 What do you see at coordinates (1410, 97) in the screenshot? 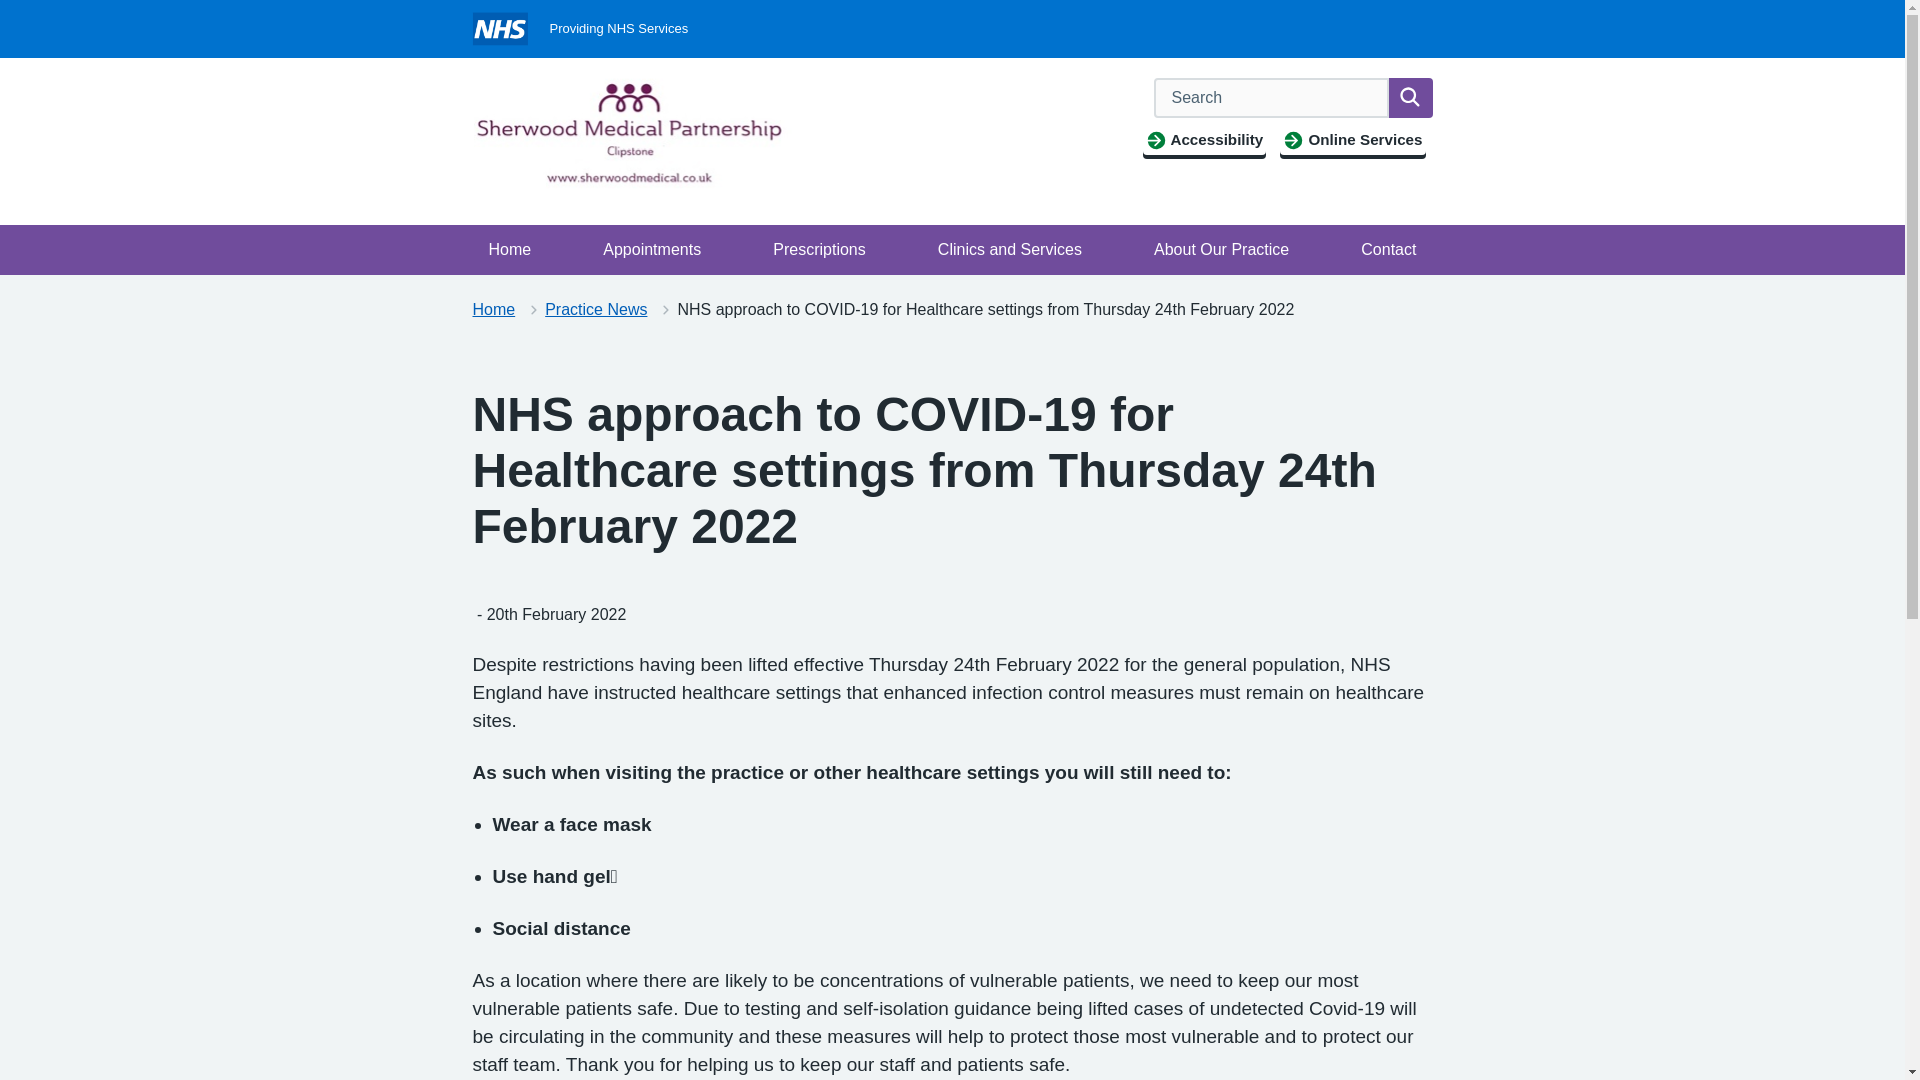
I see `Search` at bounding box center [1410, 97].